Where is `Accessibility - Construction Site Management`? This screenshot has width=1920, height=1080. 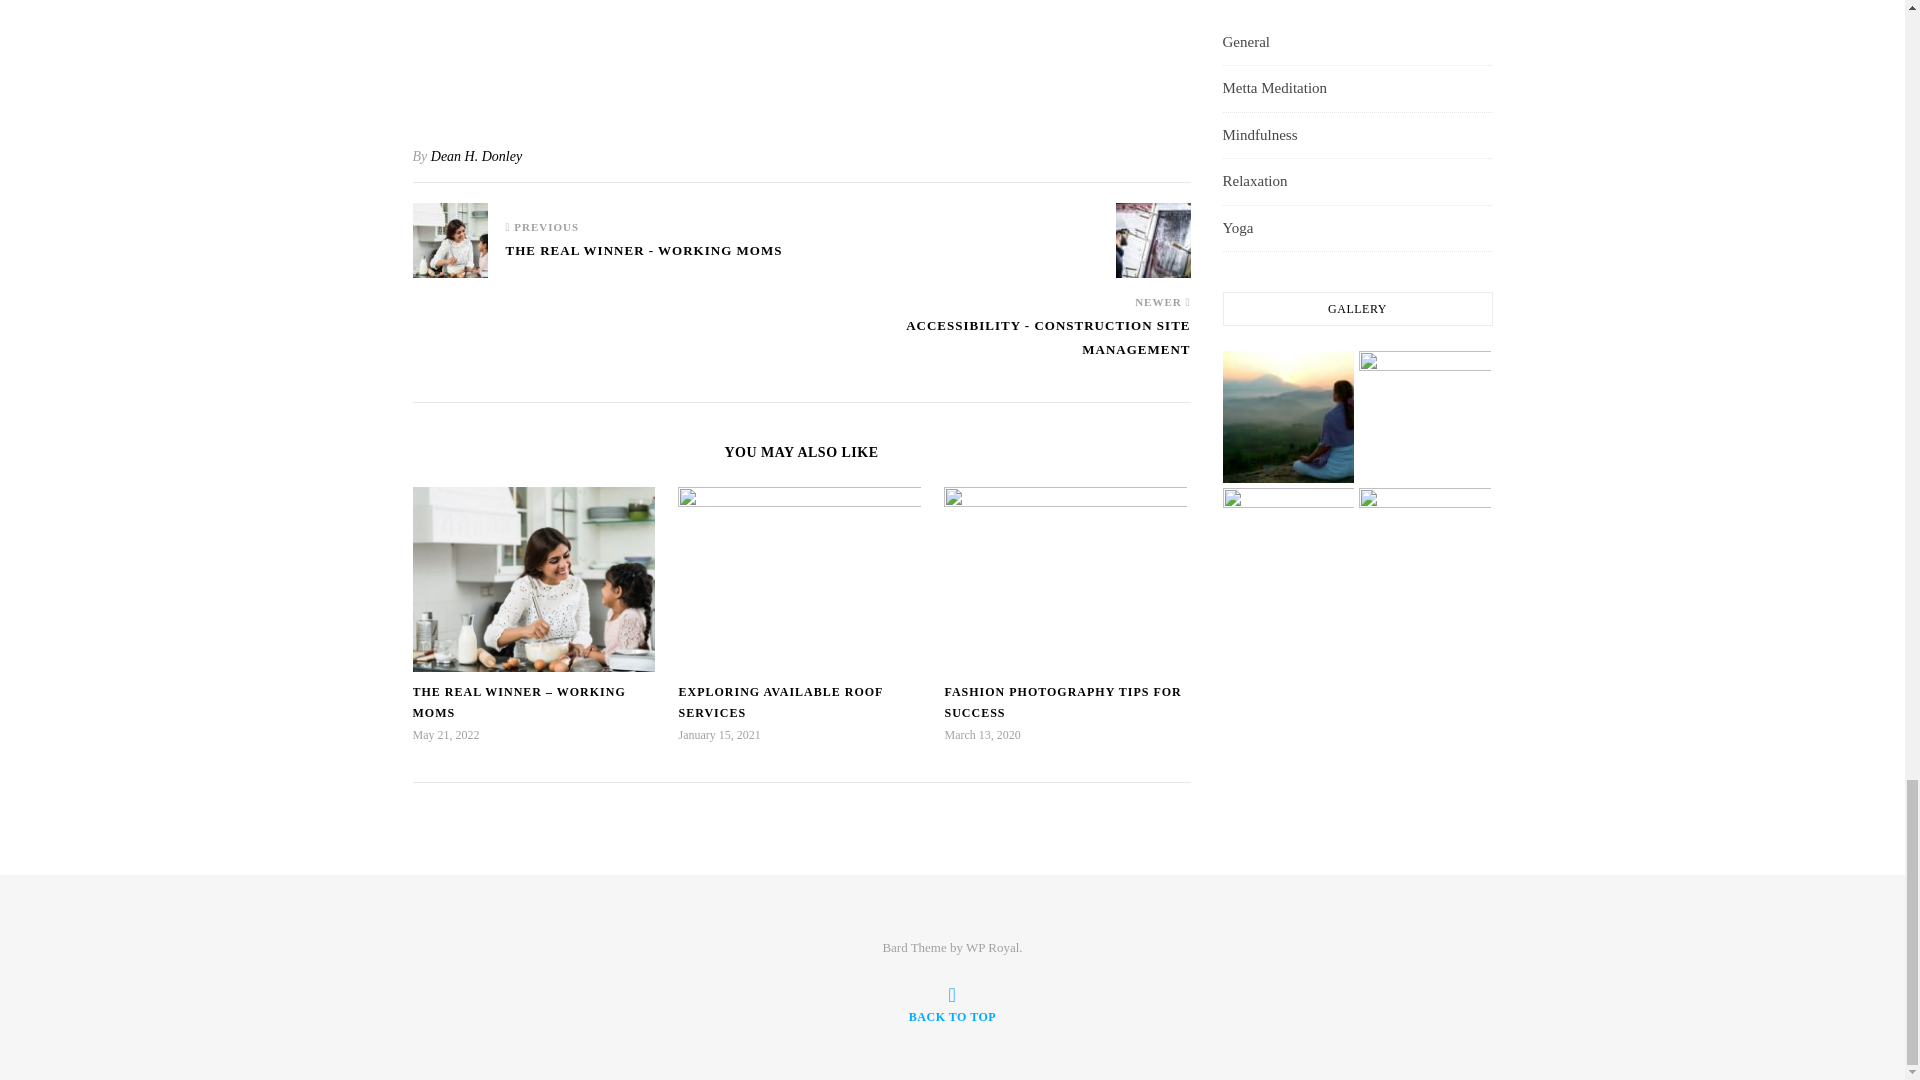 Accessibility - Construction Site Management is located at coordinates (1152, 240).